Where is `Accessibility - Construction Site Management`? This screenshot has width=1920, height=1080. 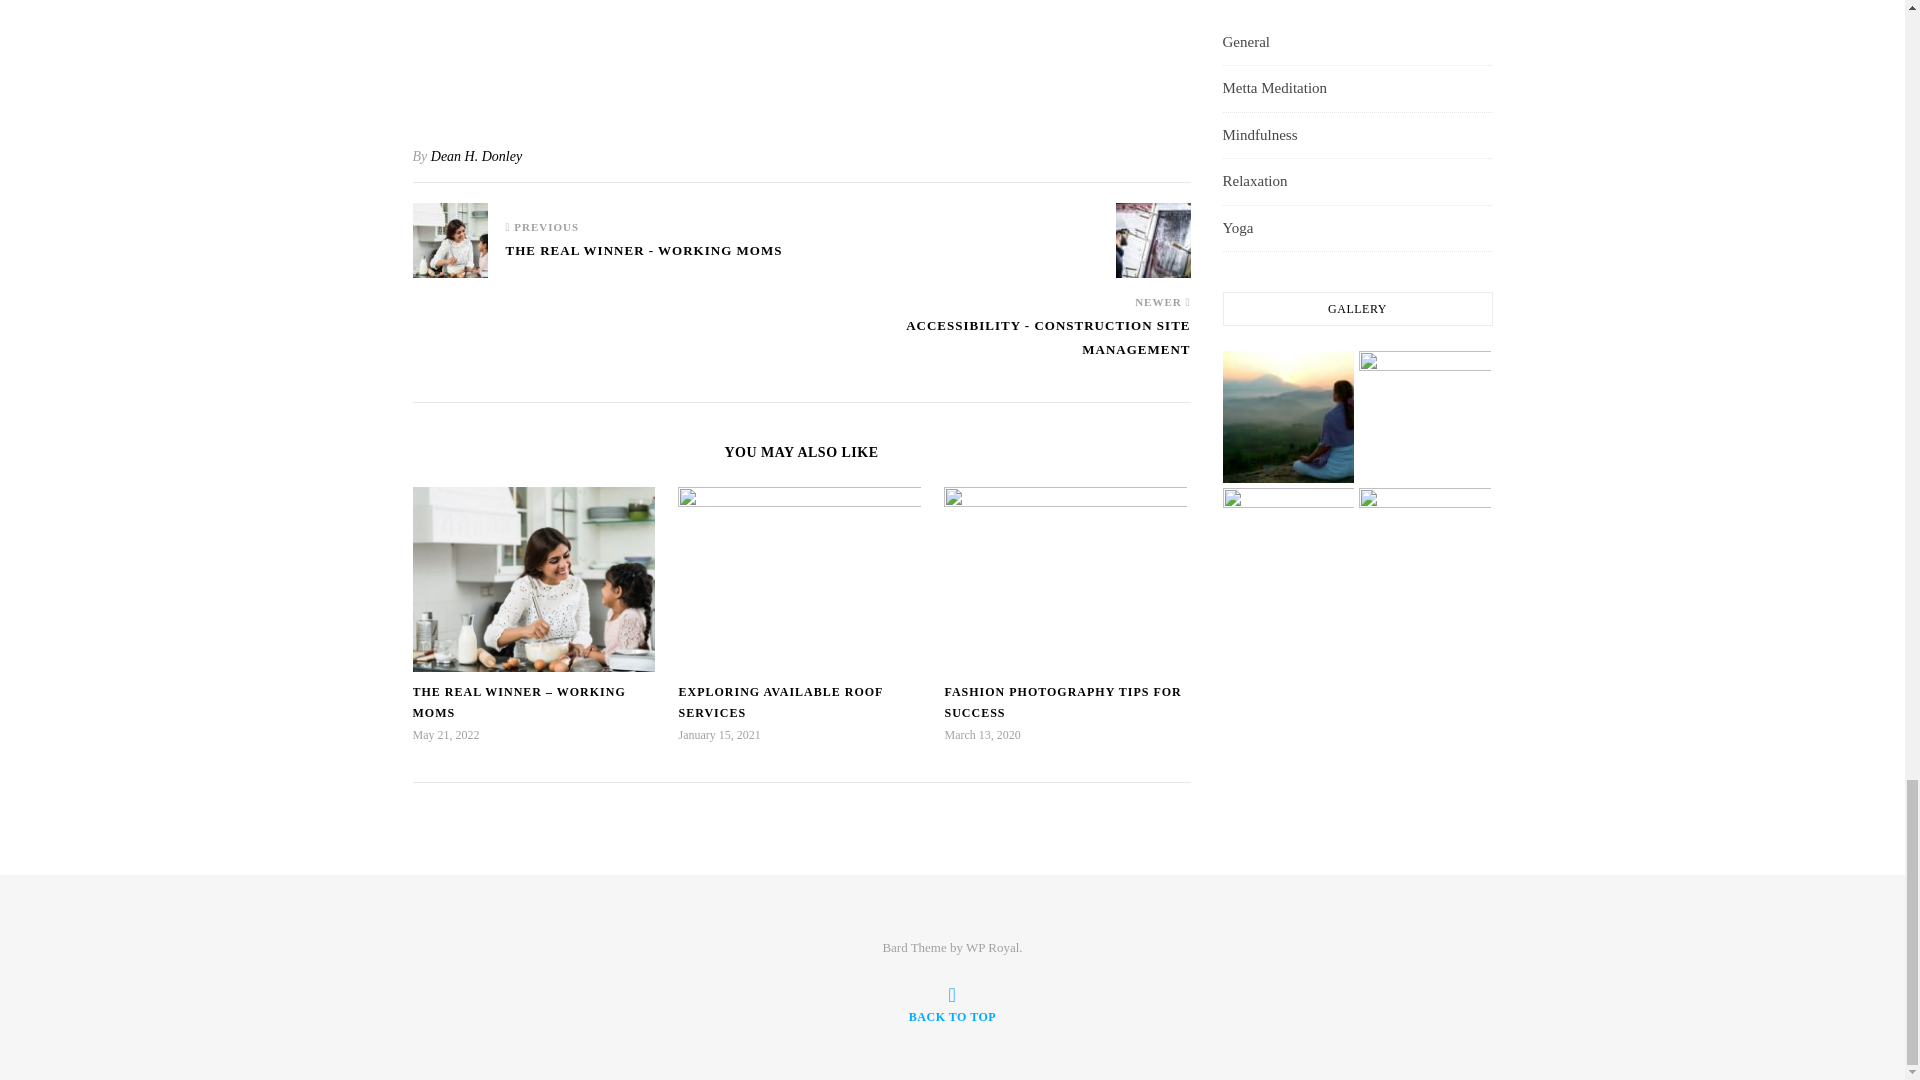 Accessibility - Construction Site Management is located at coordinates (1152, 240).